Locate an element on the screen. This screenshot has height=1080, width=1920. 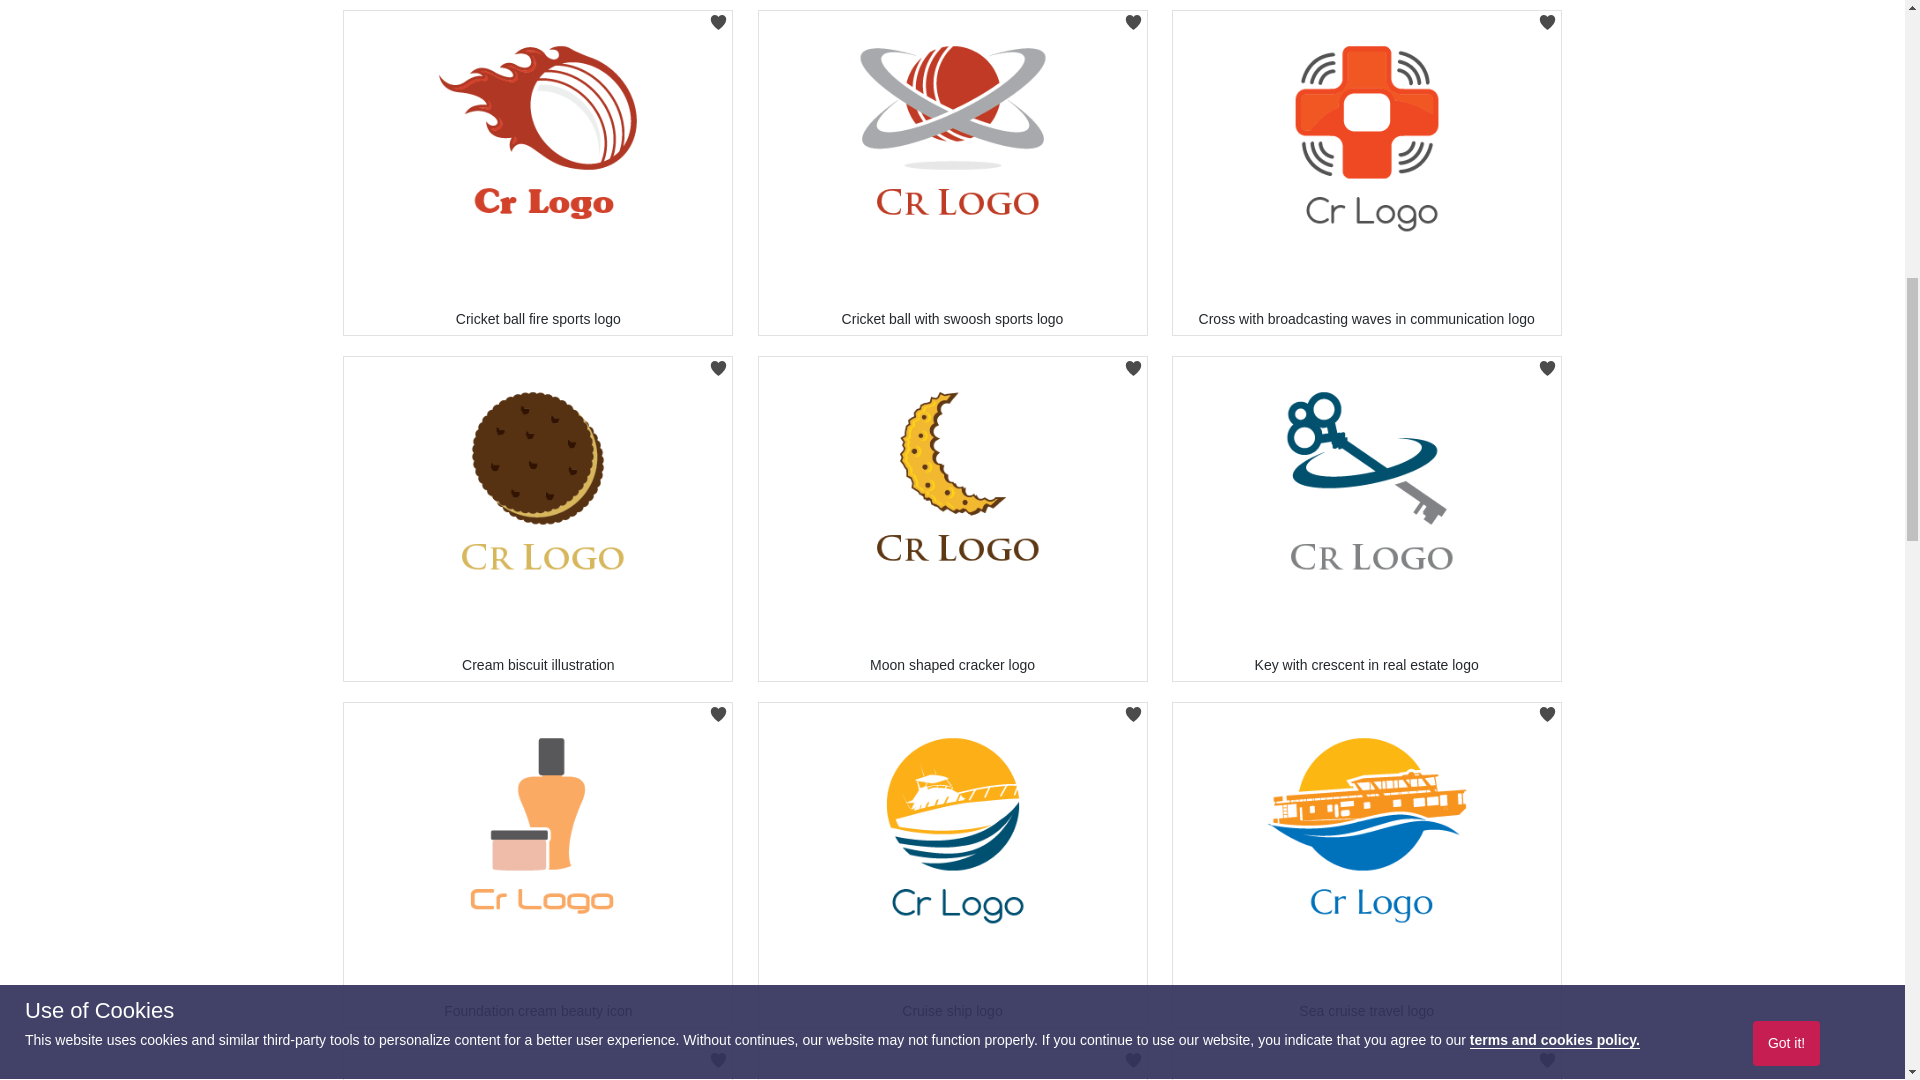
Add To Favorite is located at coordinates (1132, 16).